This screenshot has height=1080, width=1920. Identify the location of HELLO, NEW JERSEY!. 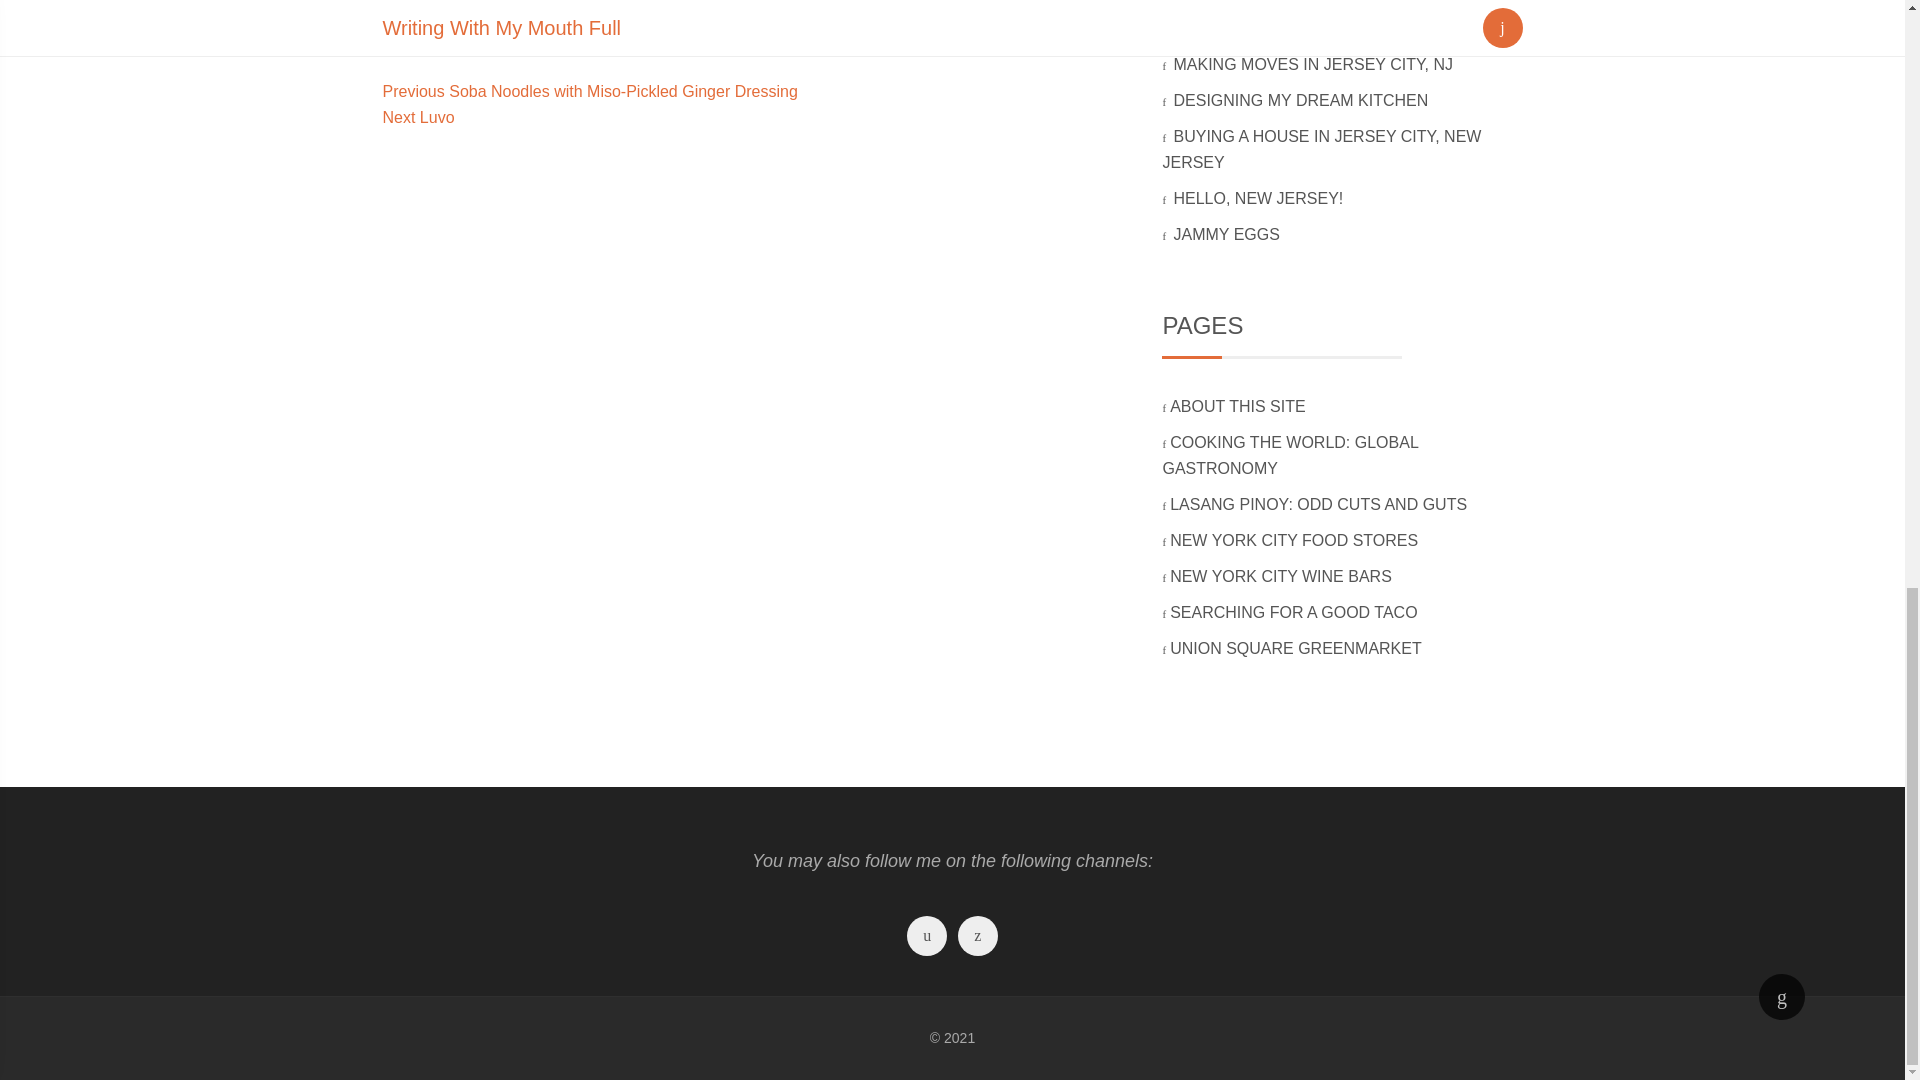
(1259, 198).